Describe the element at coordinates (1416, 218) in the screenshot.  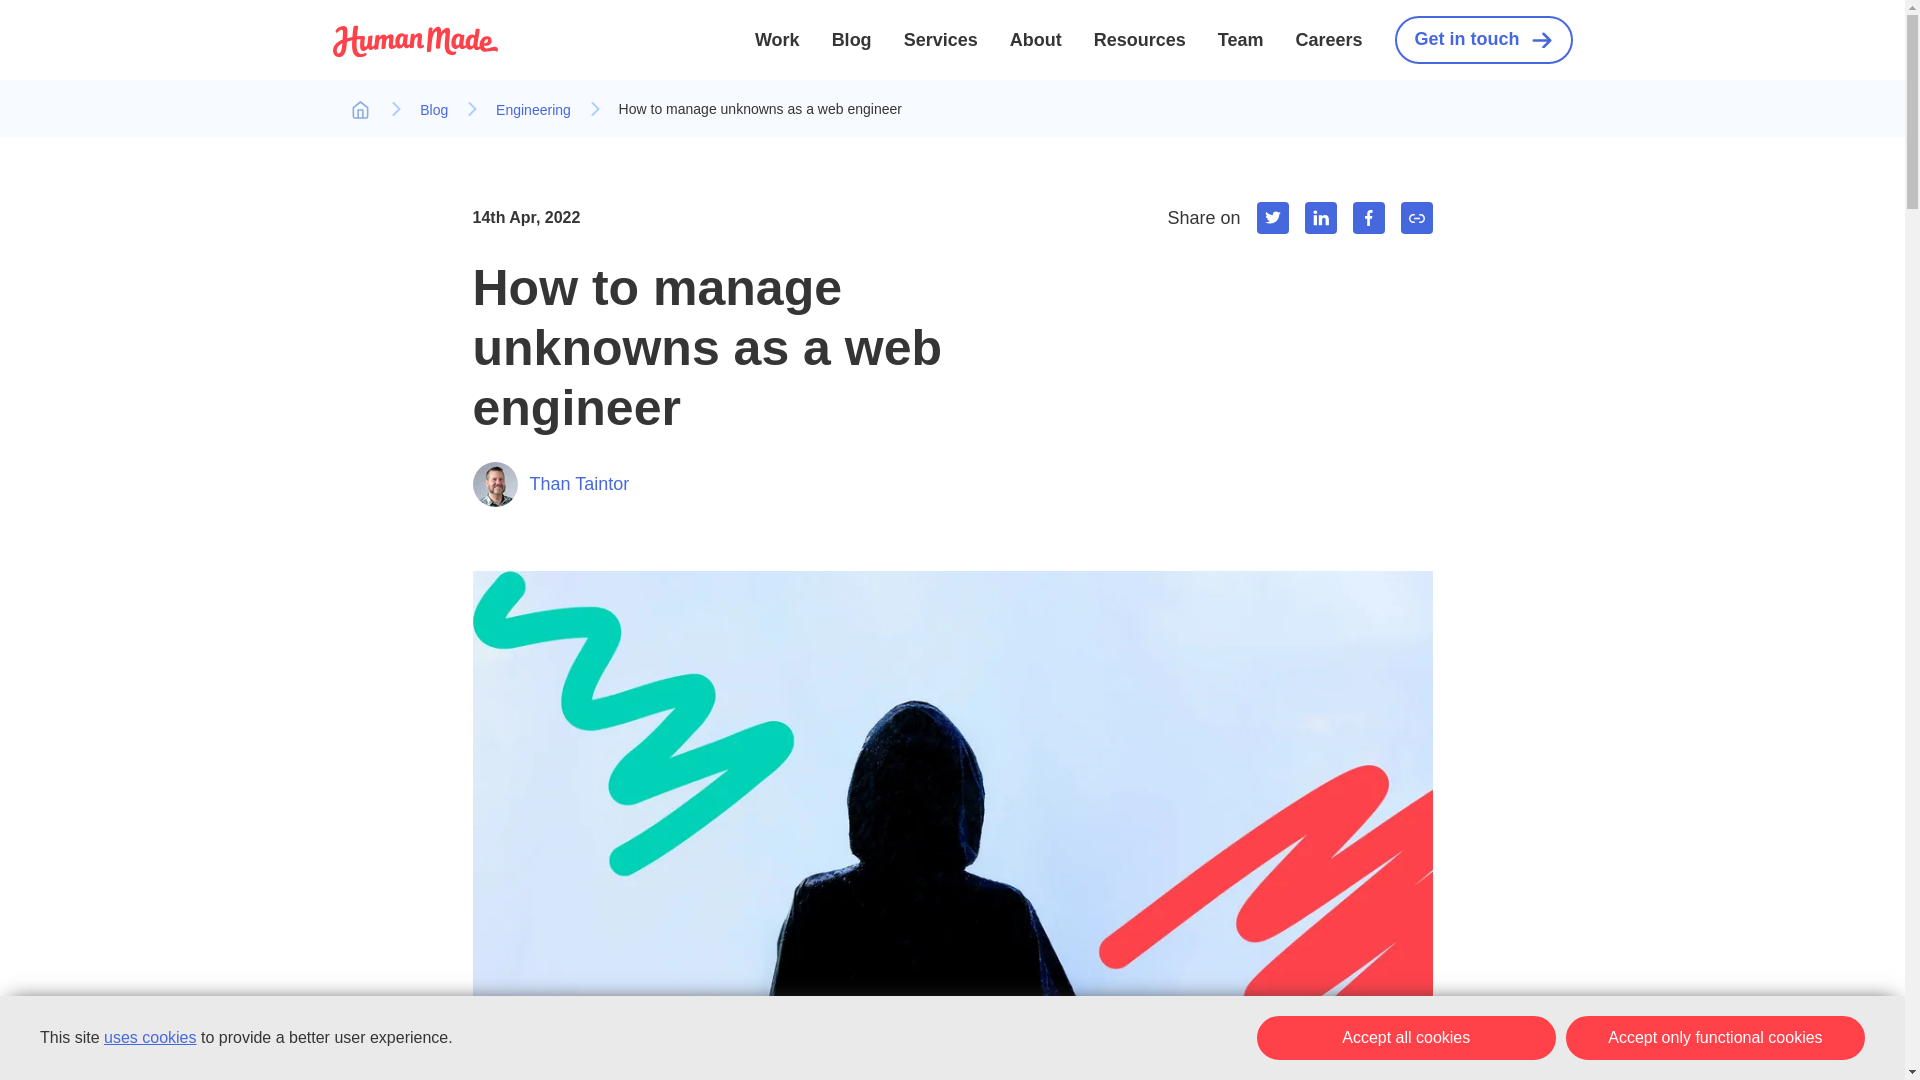
I see `Copy URL` at that location.